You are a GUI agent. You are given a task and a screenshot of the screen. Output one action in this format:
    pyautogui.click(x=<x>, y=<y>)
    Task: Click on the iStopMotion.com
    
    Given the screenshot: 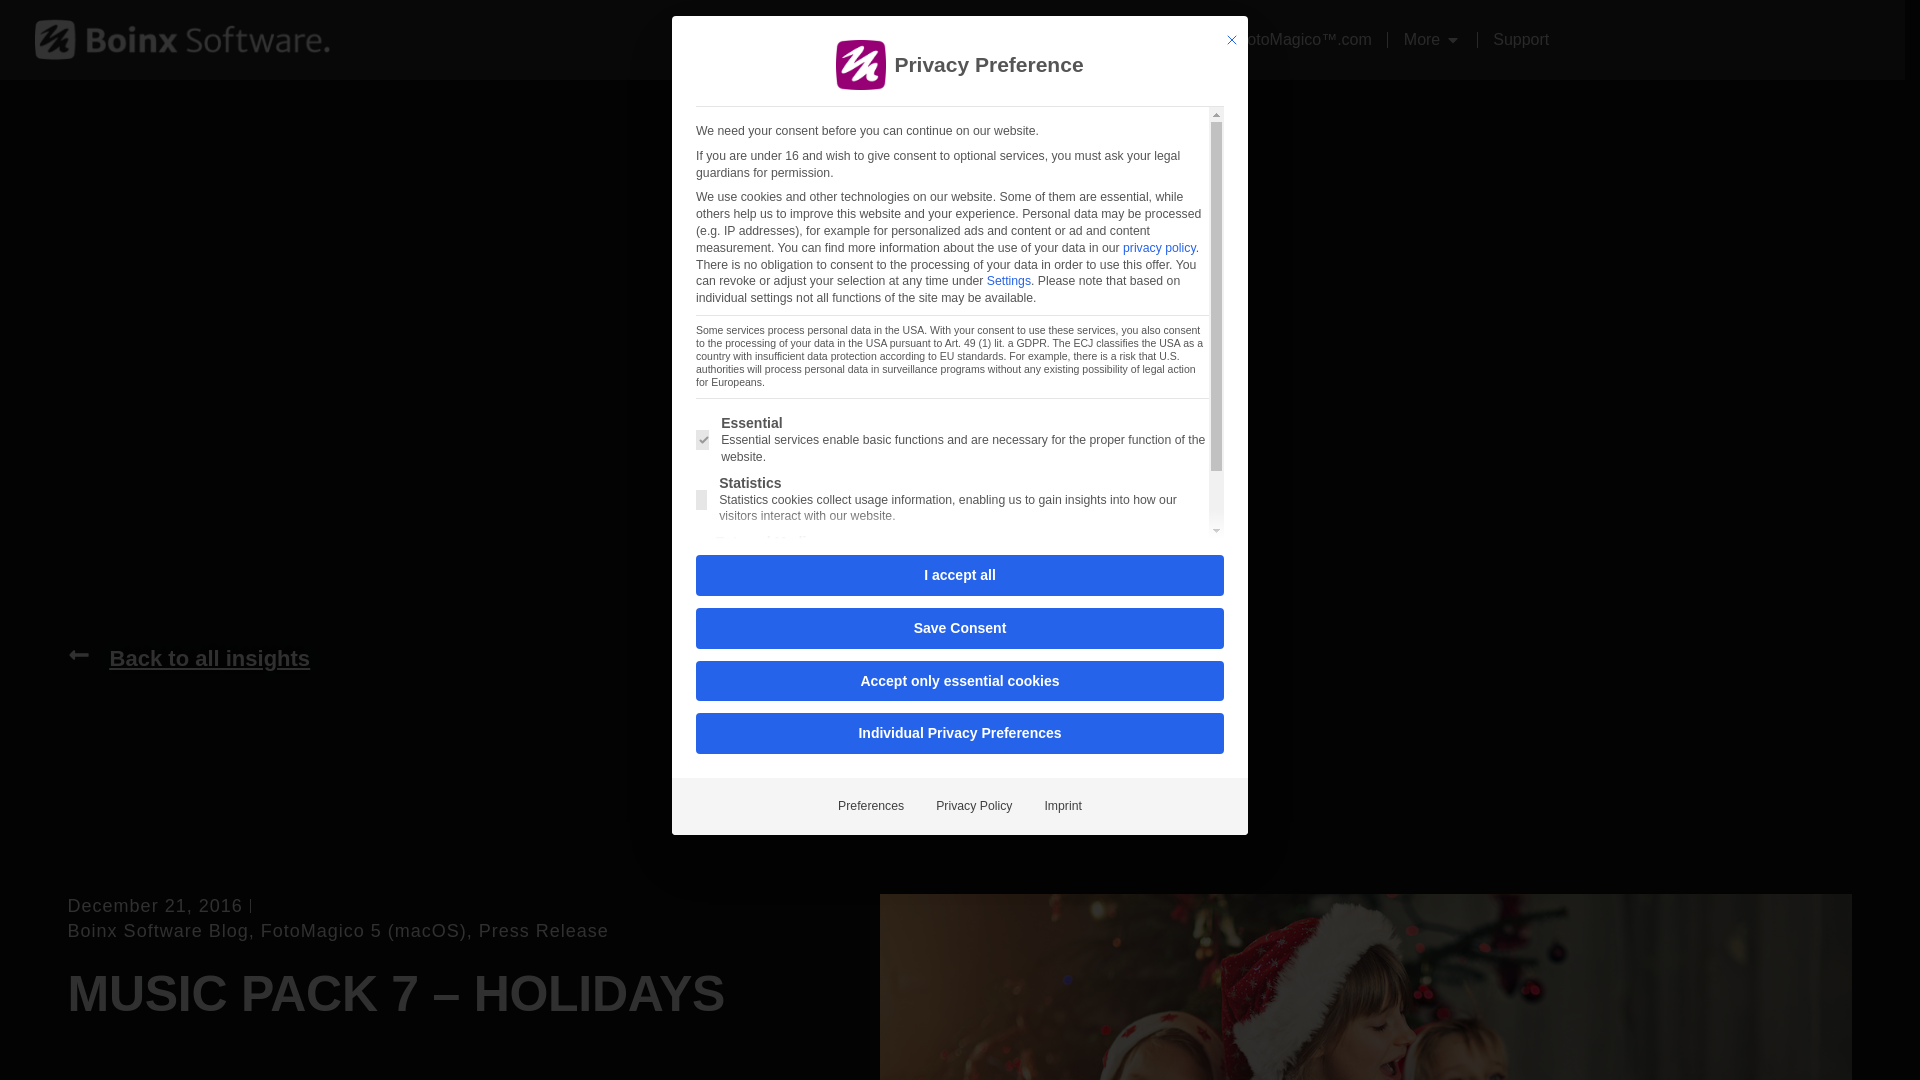 What is the action you would take?
    pyautogui.click(x=945, y=40)
    